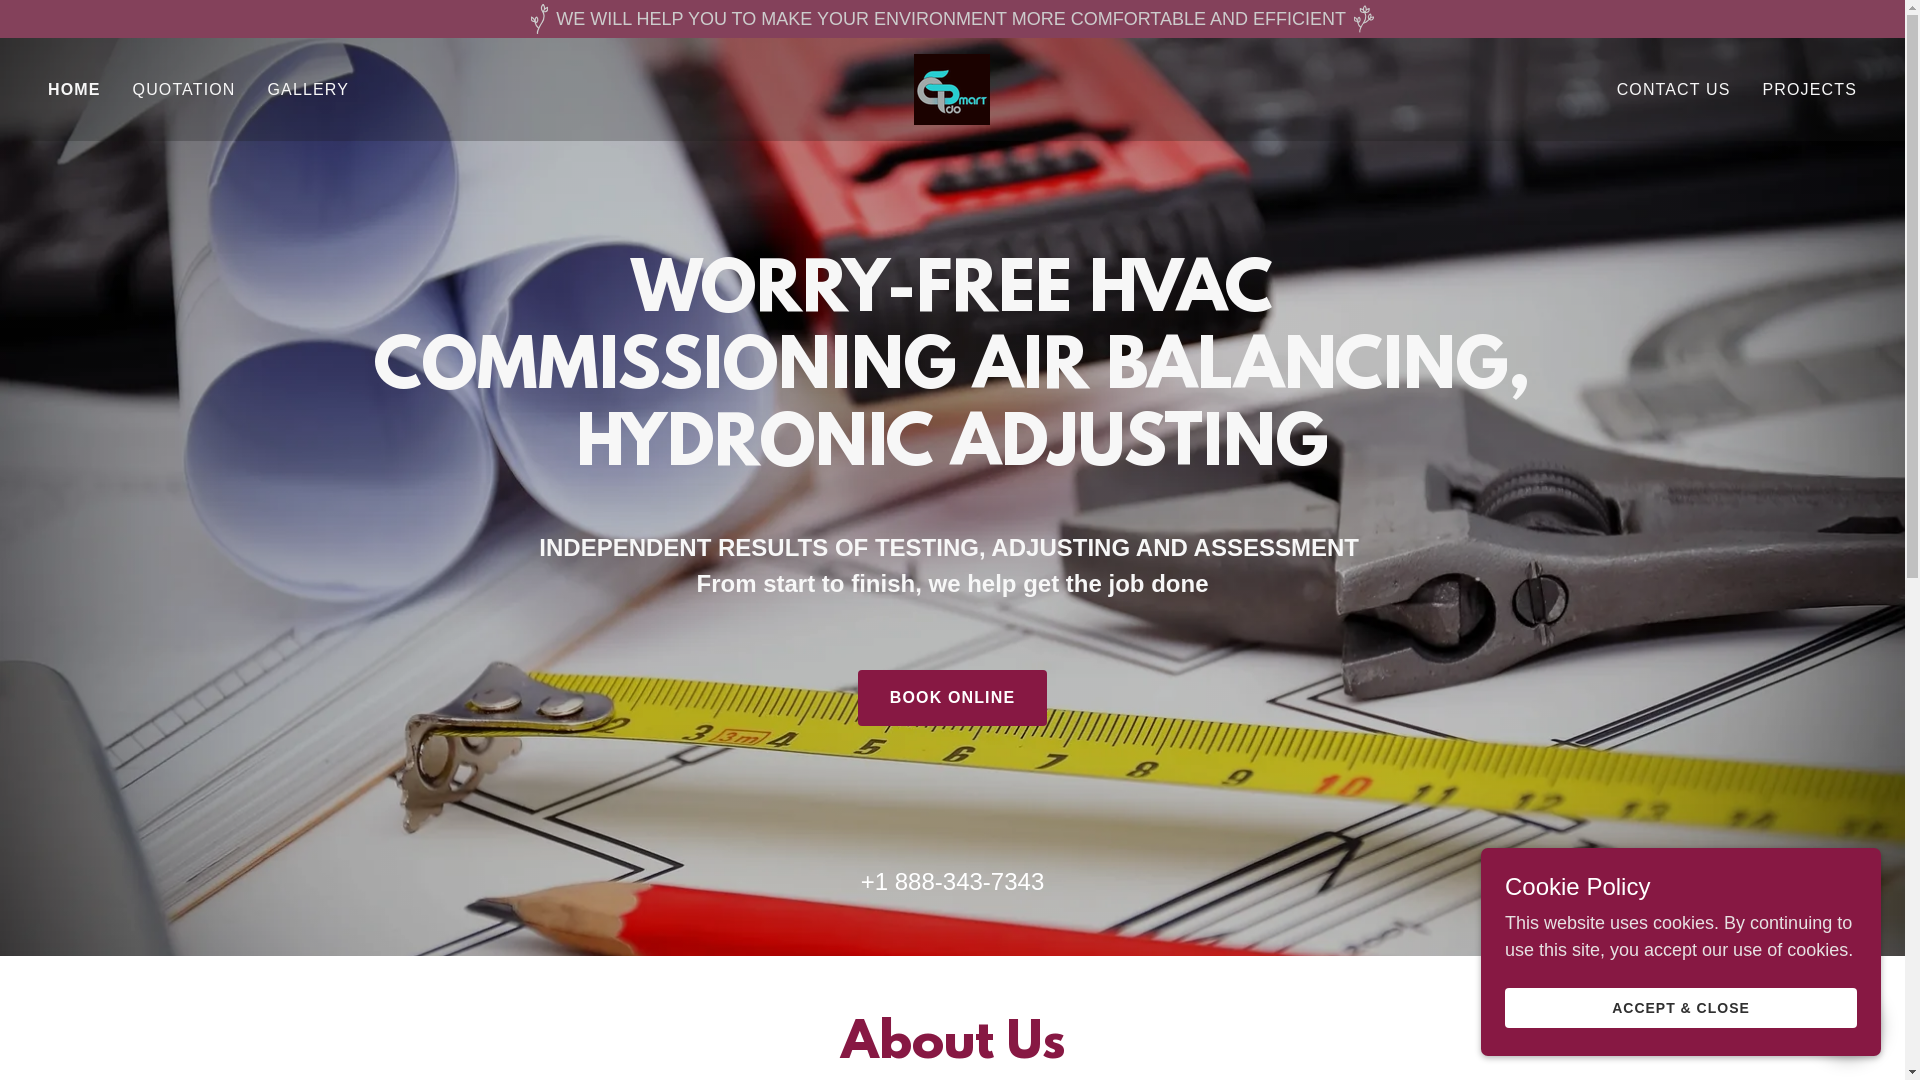  What do you see at coordinates (960, 882) in the screenshot?
I see `1 888-343-7343` at bounding box center [960, 882].